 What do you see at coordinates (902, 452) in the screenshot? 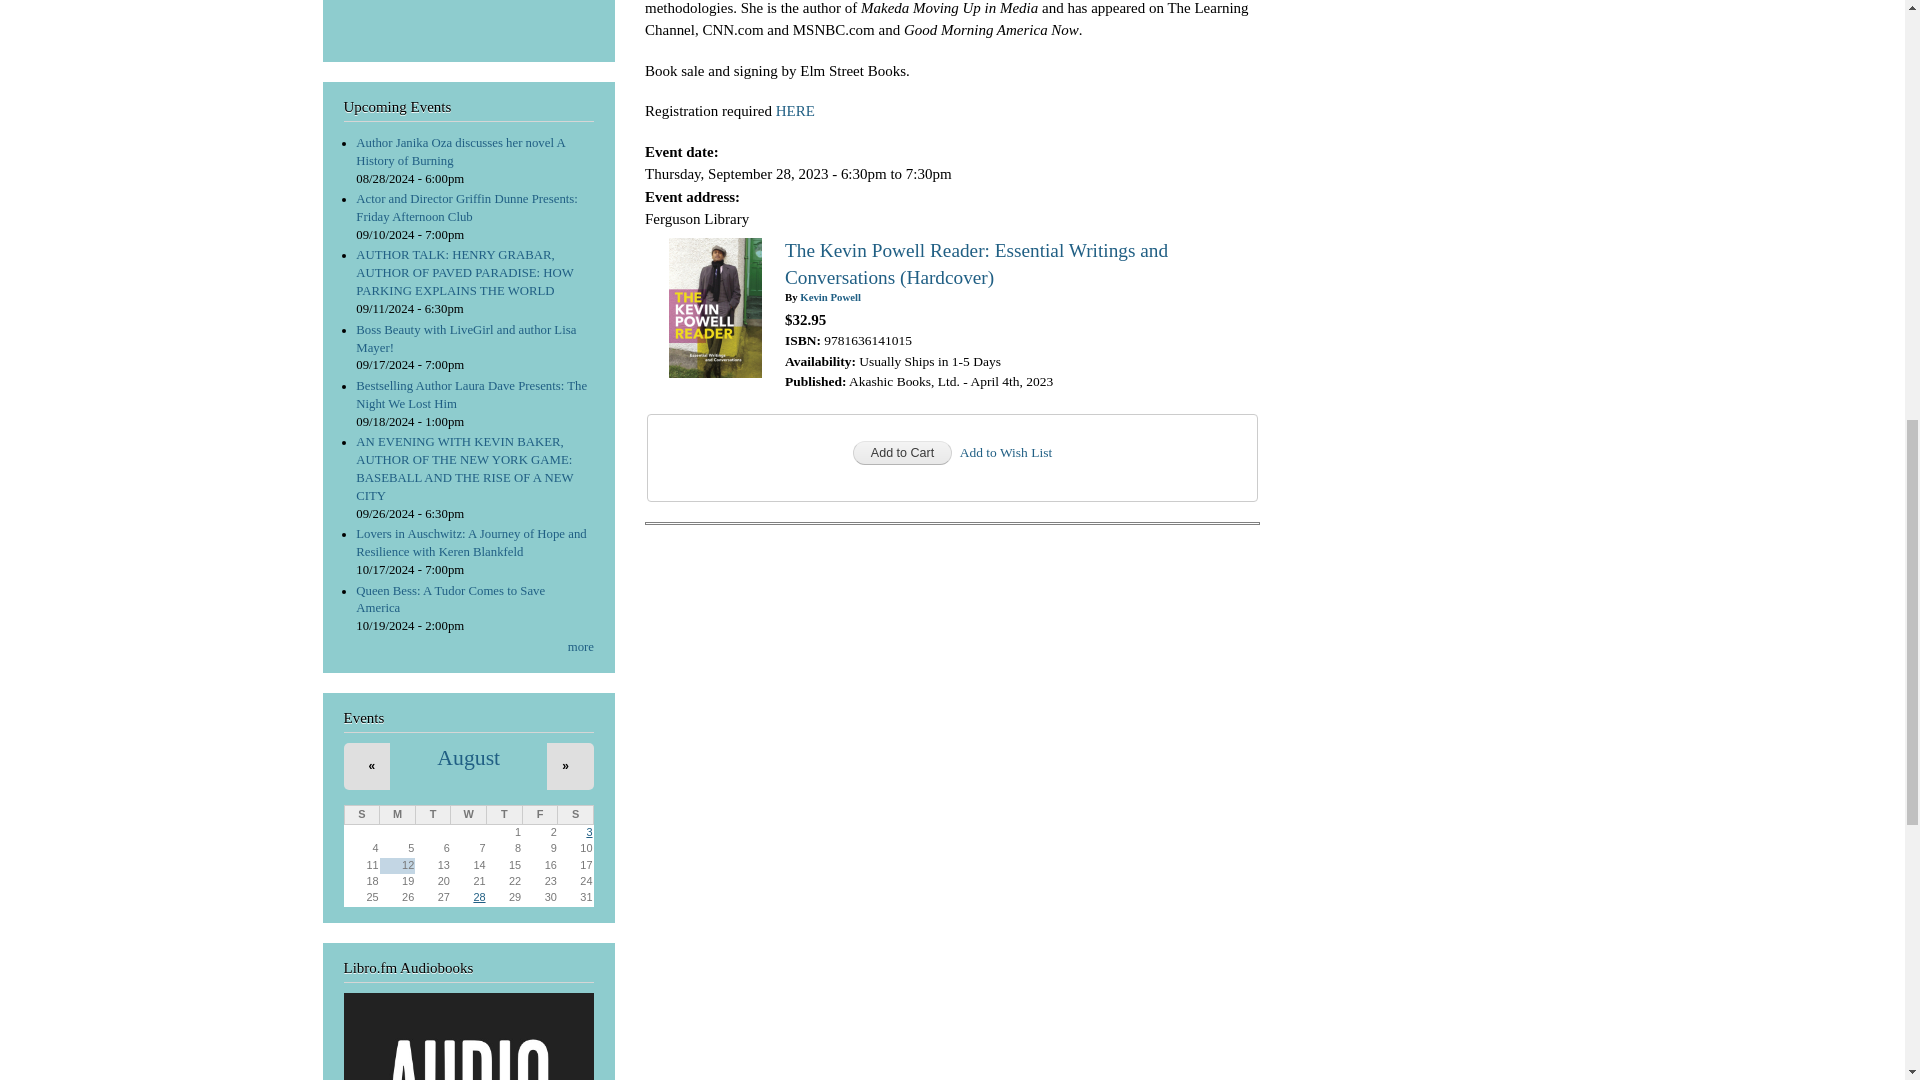
I see `Add to Cart` at bounding box center [902, 452].